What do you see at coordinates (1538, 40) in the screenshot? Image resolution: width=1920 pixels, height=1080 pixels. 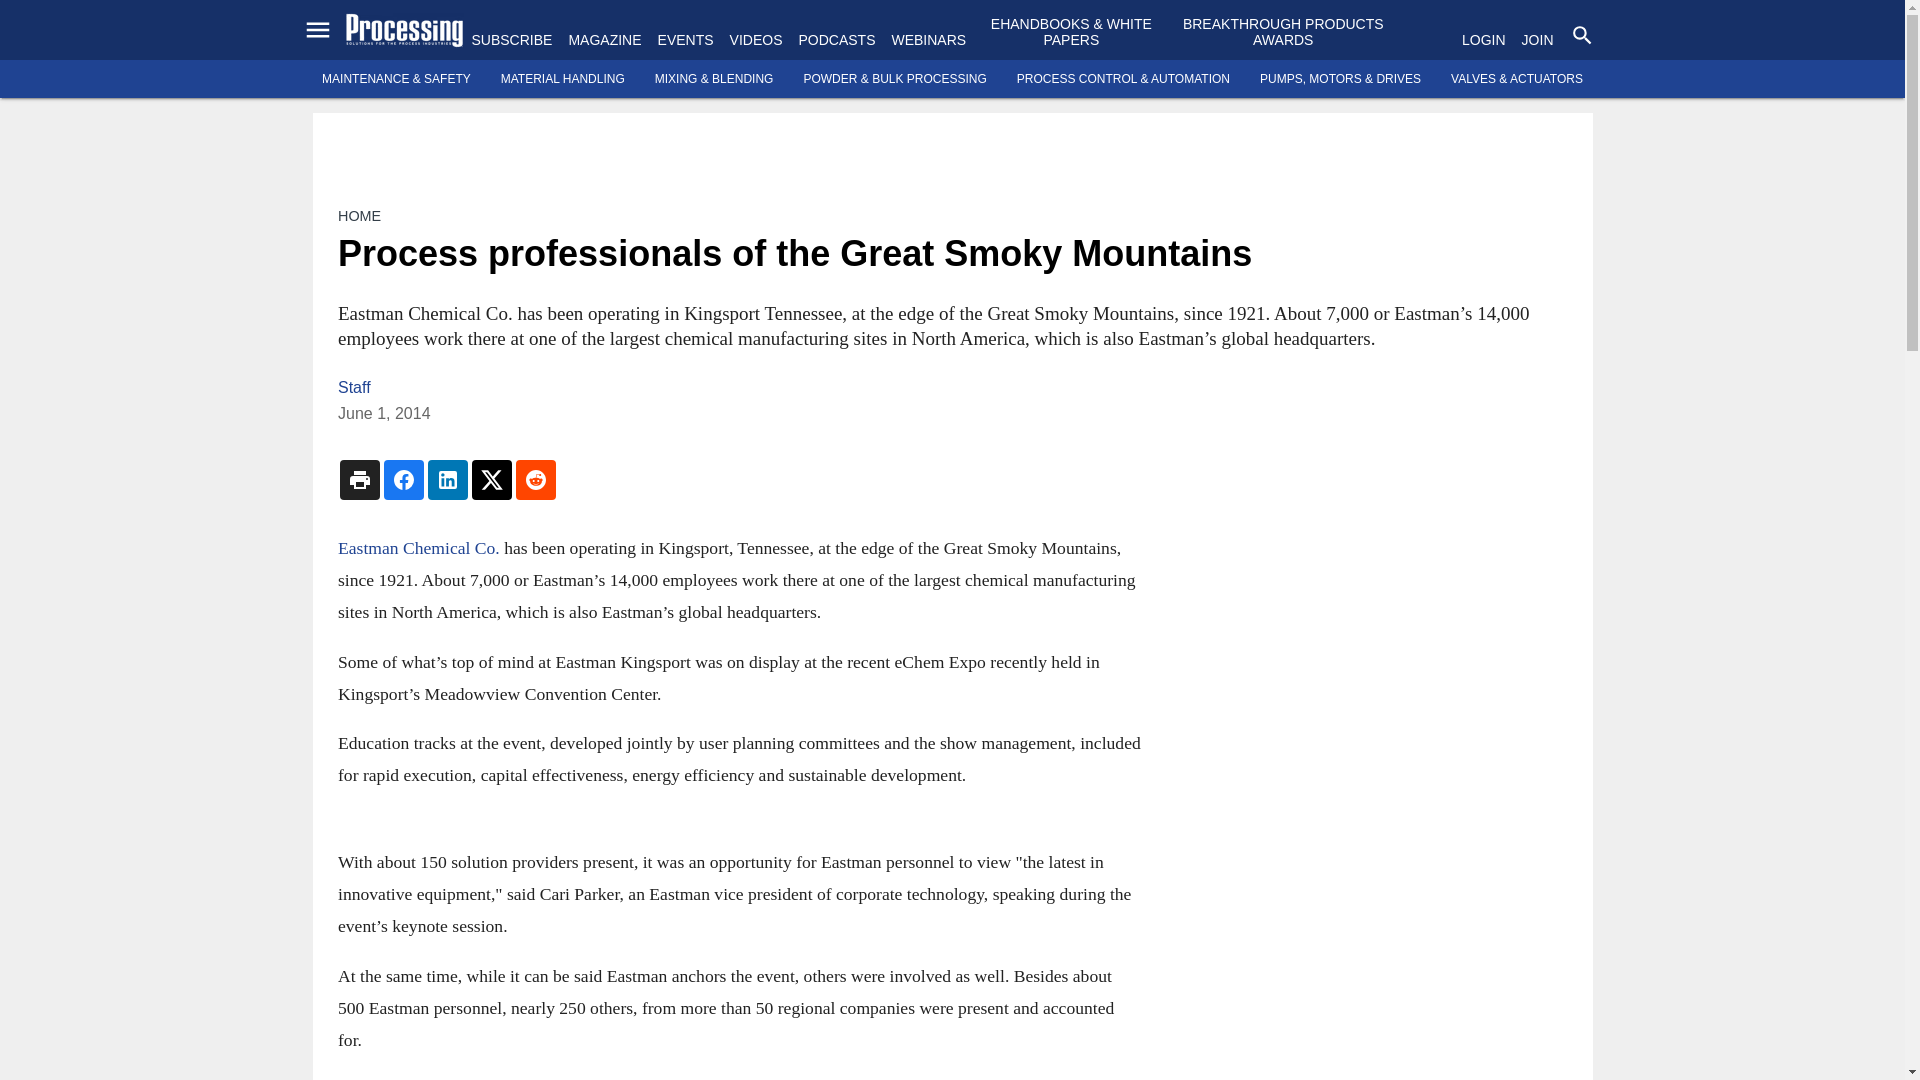 I see `JOIN` at bounding box center [1538, 40].